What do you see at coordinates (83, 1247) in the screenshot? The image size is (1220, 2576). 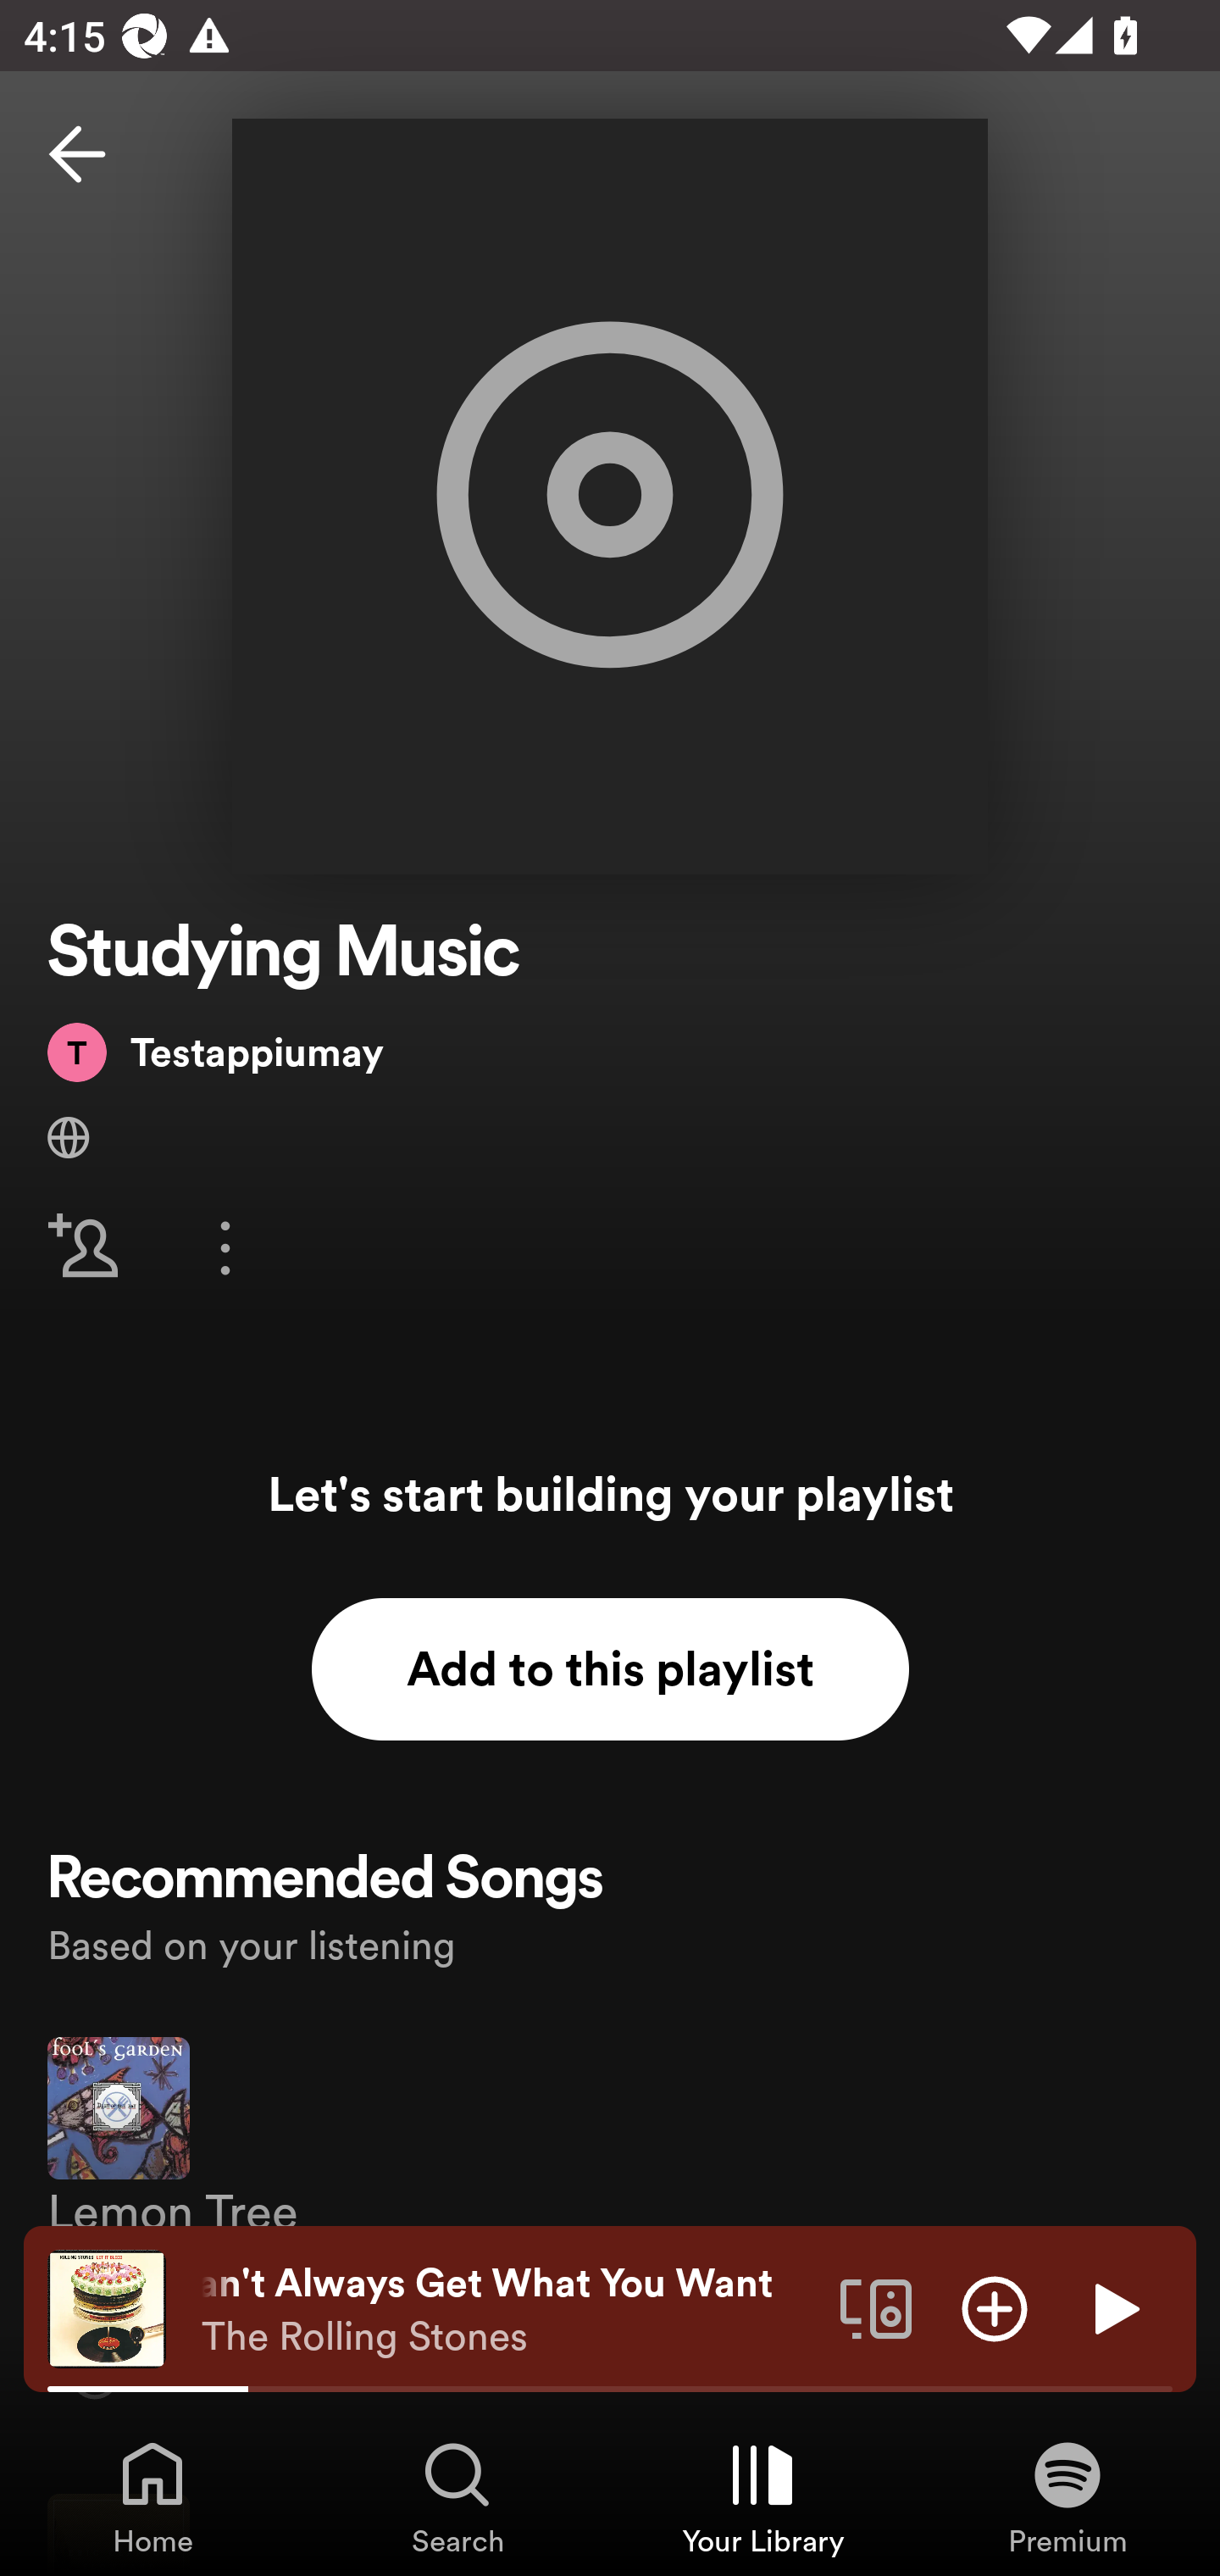 I see `Invite Friends for playlist` at bounding box center [83, 1247].